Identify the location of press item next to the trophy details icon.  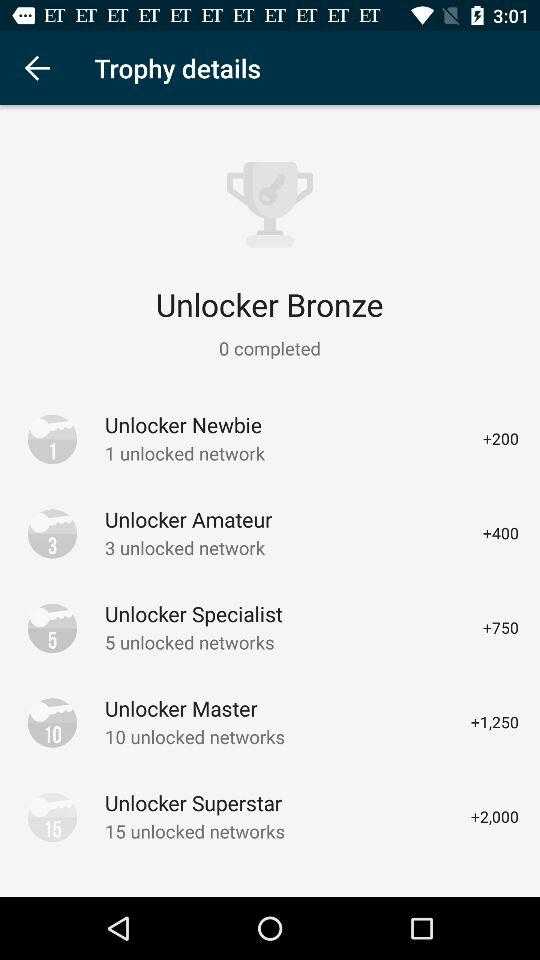
(36, 68).